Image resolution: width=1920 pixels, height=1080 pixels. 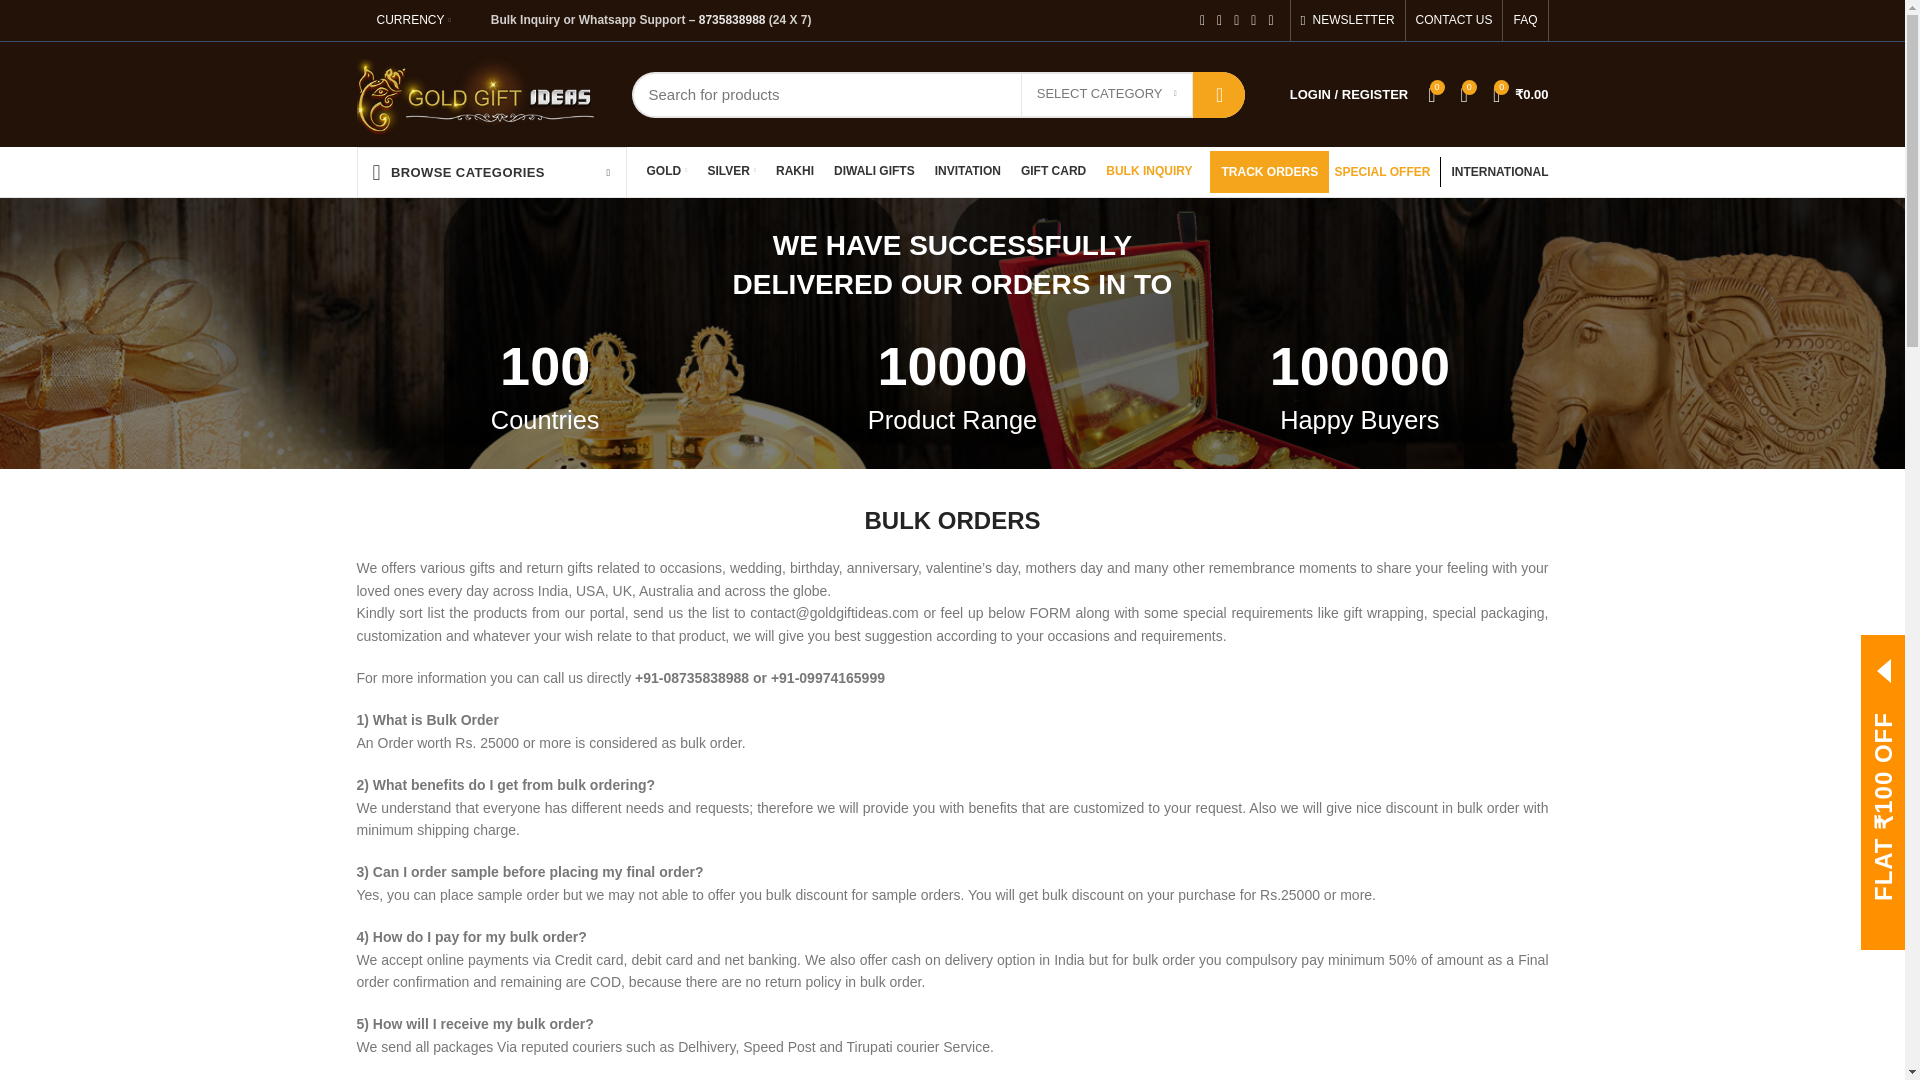 What do you see at coordinates (1349, 94) in the screenshot?
I see `My account` at bounding box center [1349, 94].